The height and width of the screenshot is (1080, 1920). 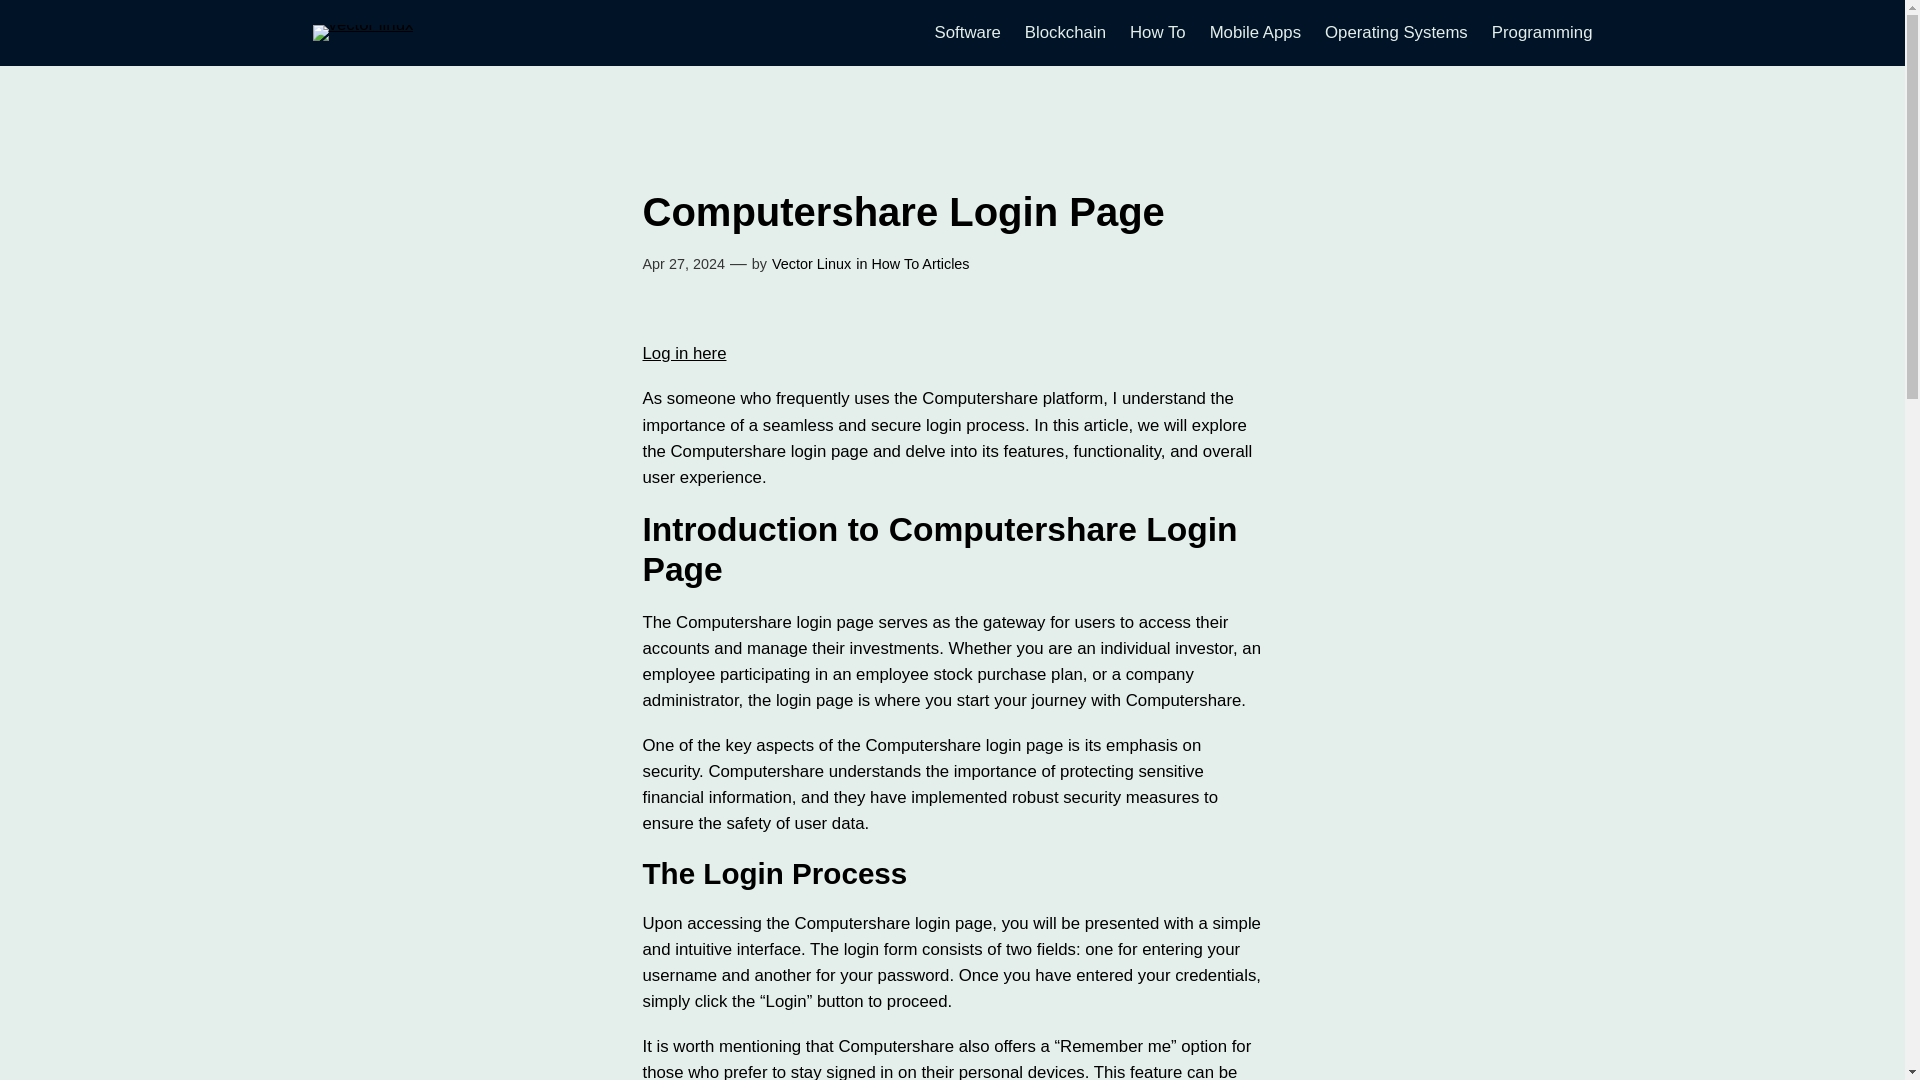 What do you see at coordinates (682, 264) in the screenshot?
I see `Apr 27, 2024` at bounding box center [682, 264].